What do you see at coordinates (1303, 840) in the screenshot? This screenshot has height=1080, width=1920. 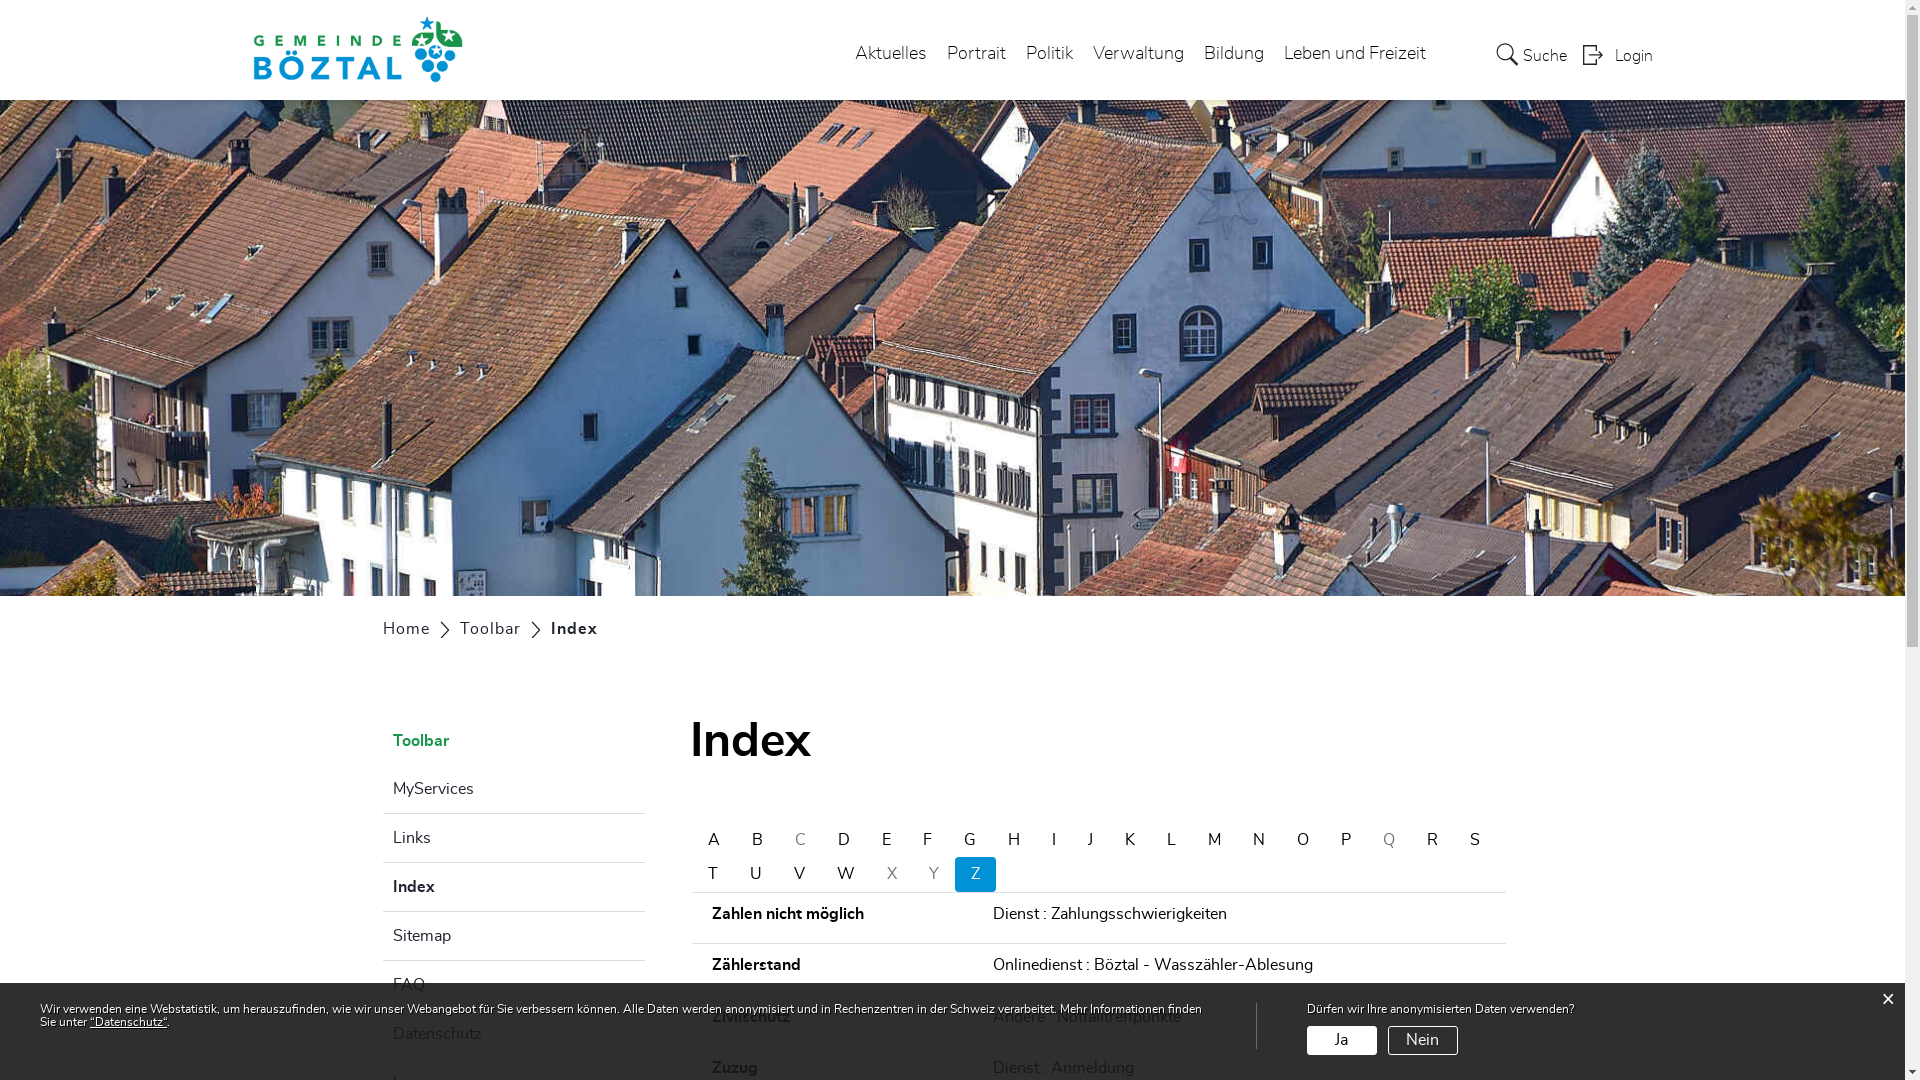 I see `O` at bounding box center [1303, 840].